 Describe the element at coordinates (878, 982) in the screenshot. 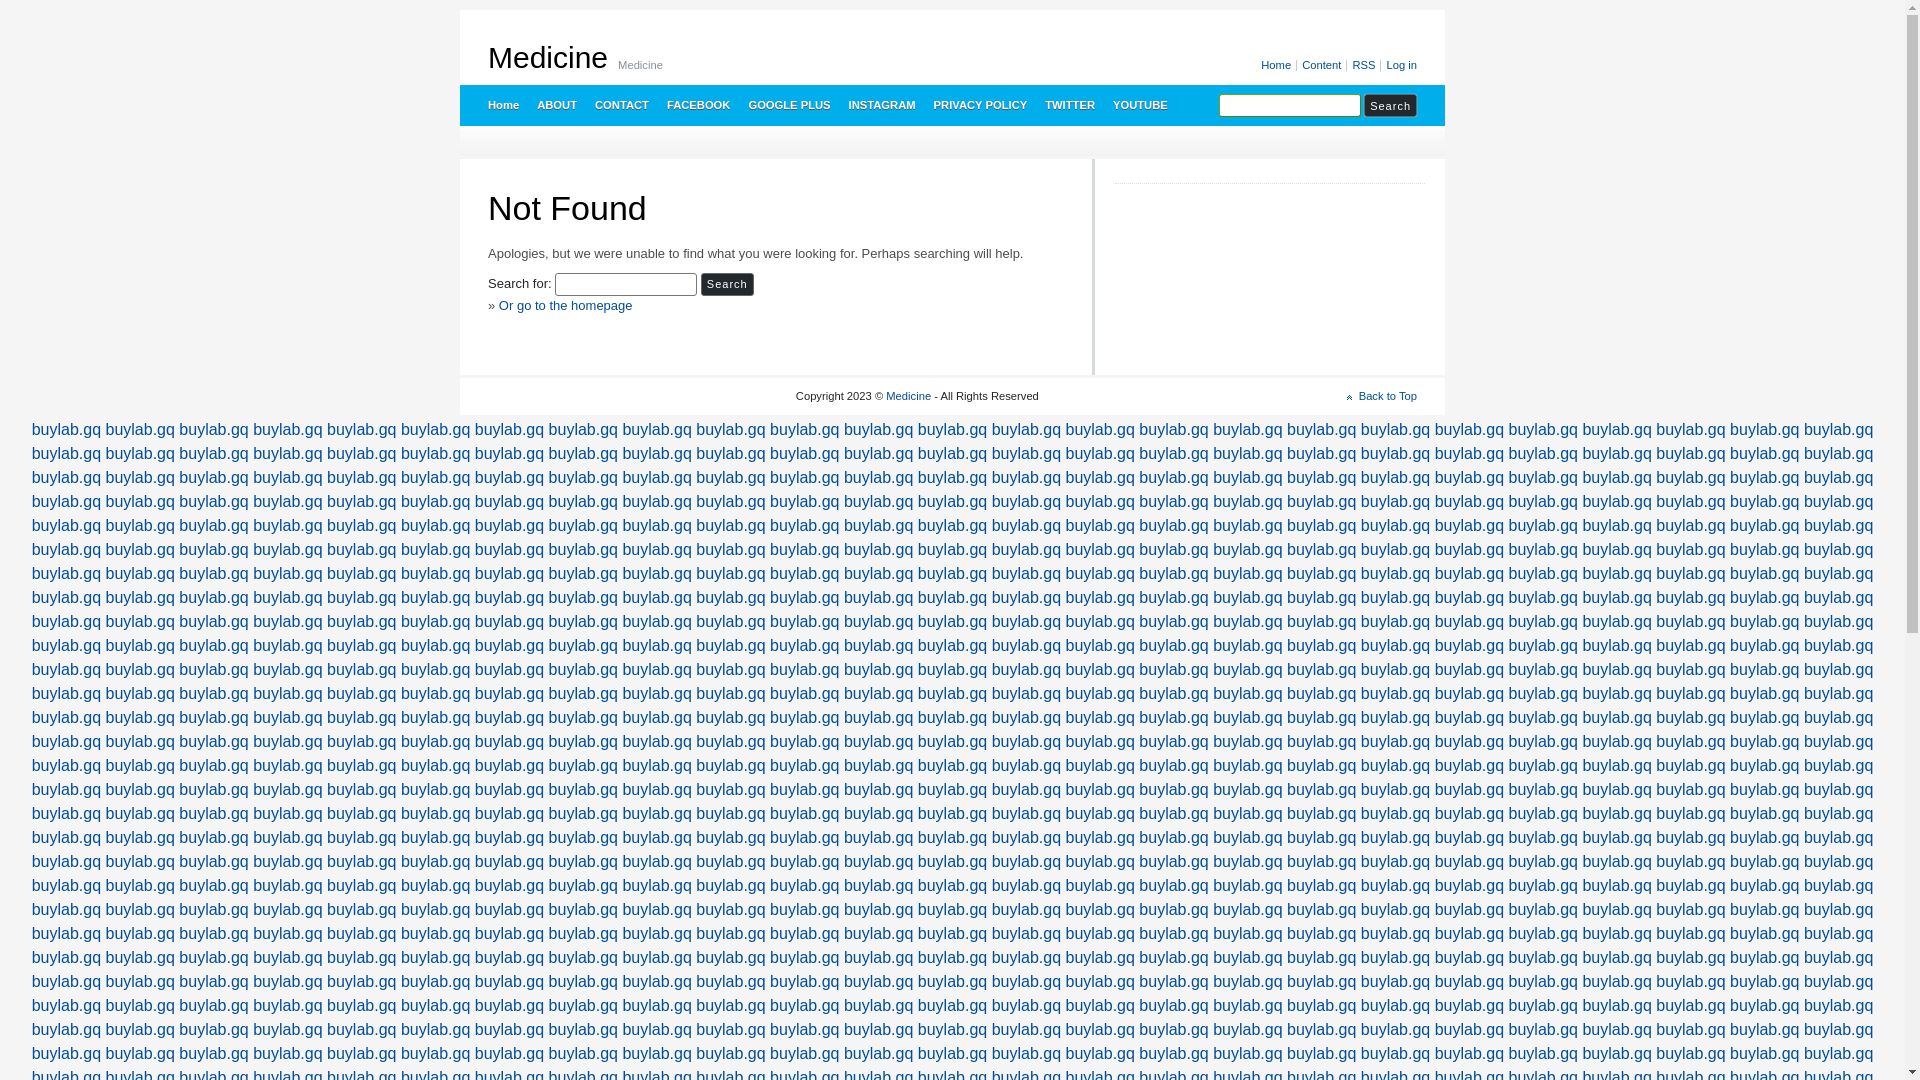

I see `buylab.gq` at that location.